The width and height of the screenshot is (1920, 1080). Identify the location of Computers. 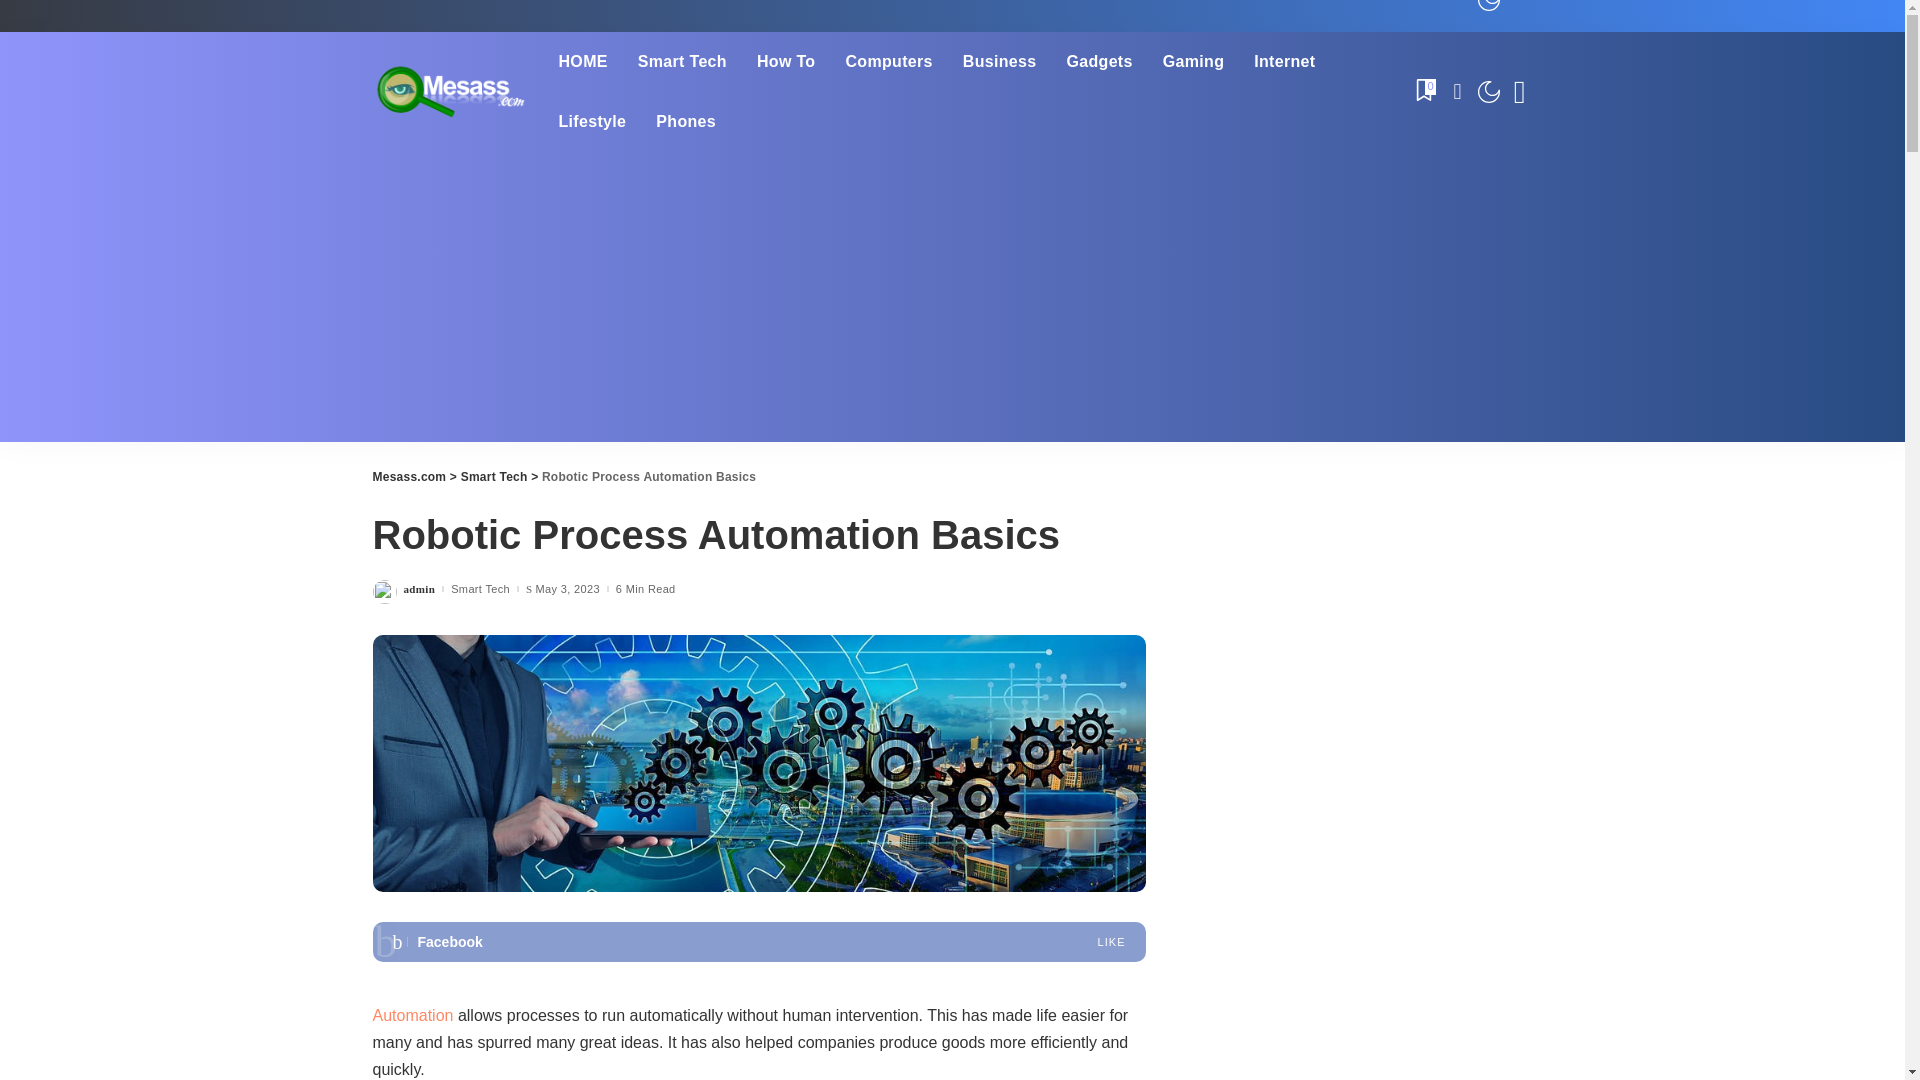
(888, 62).